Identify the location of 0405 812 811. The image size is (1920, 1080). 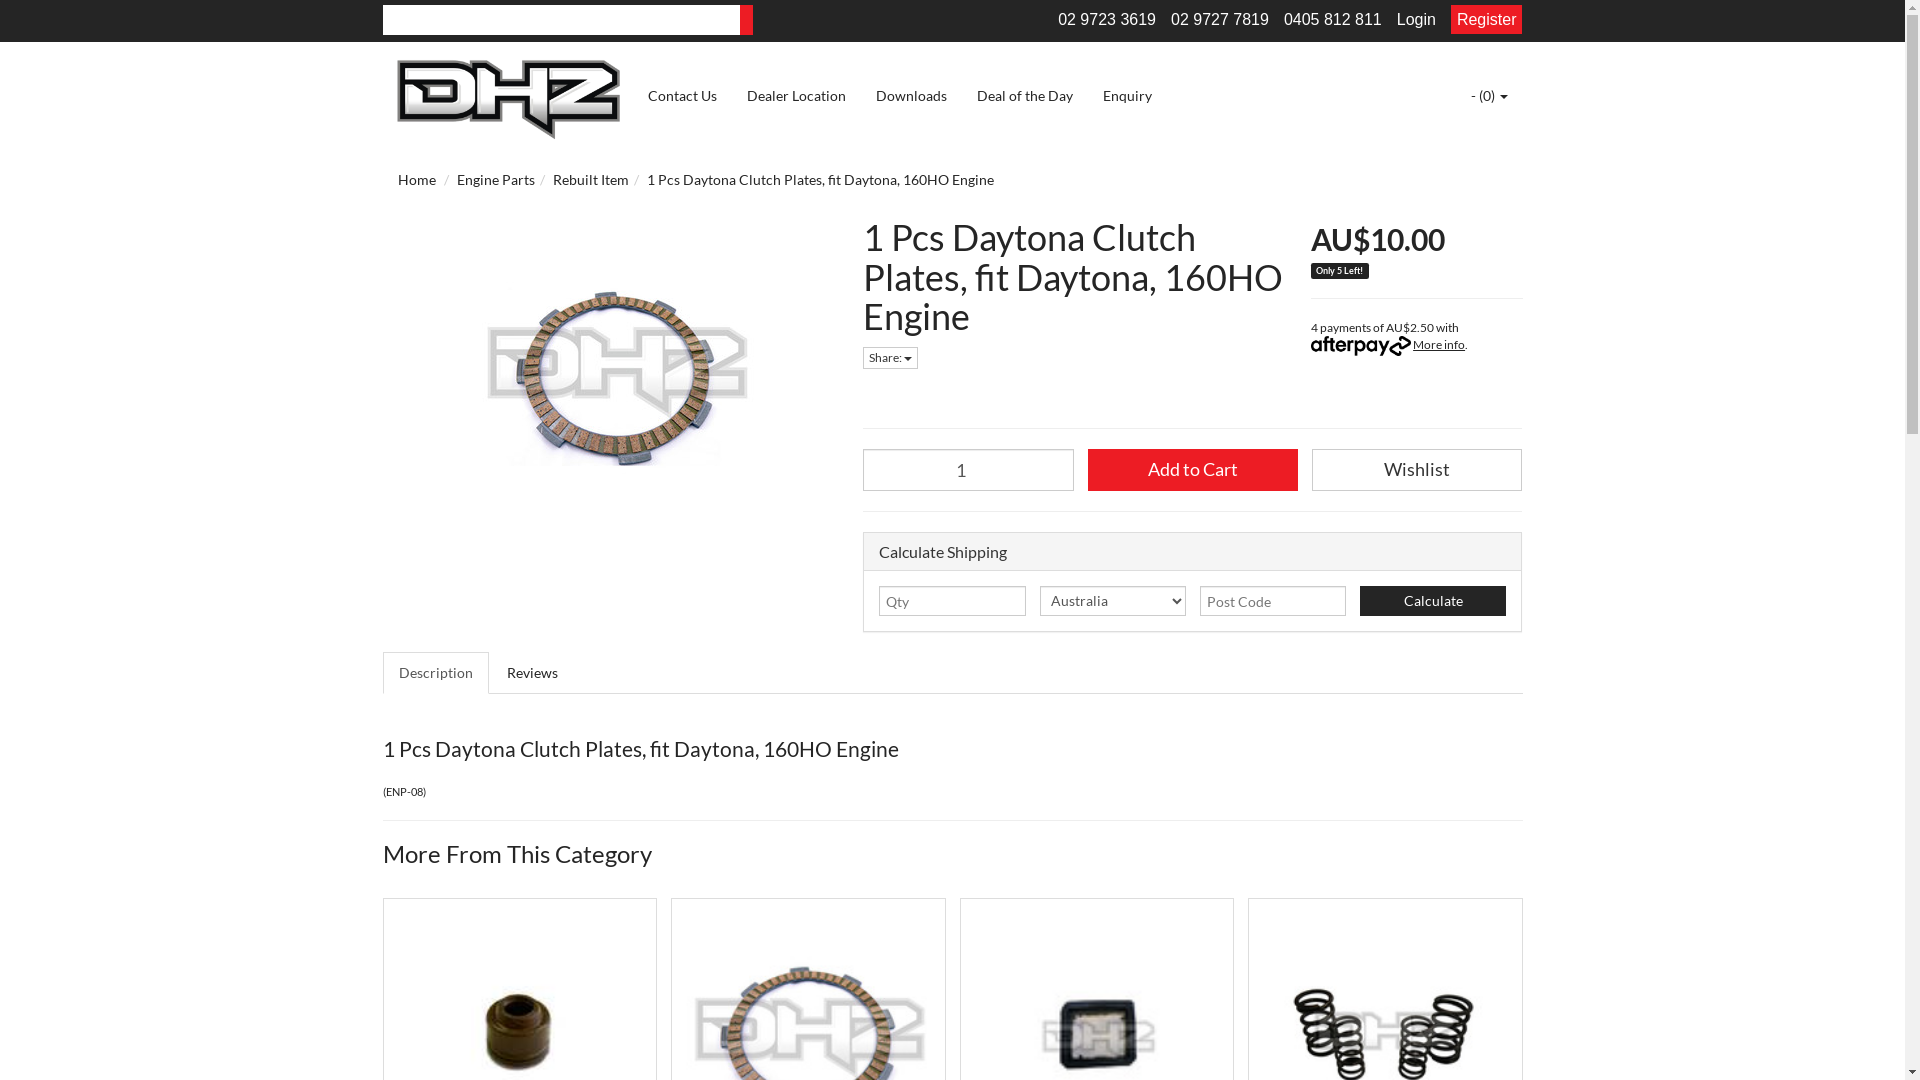
(1333, 20).